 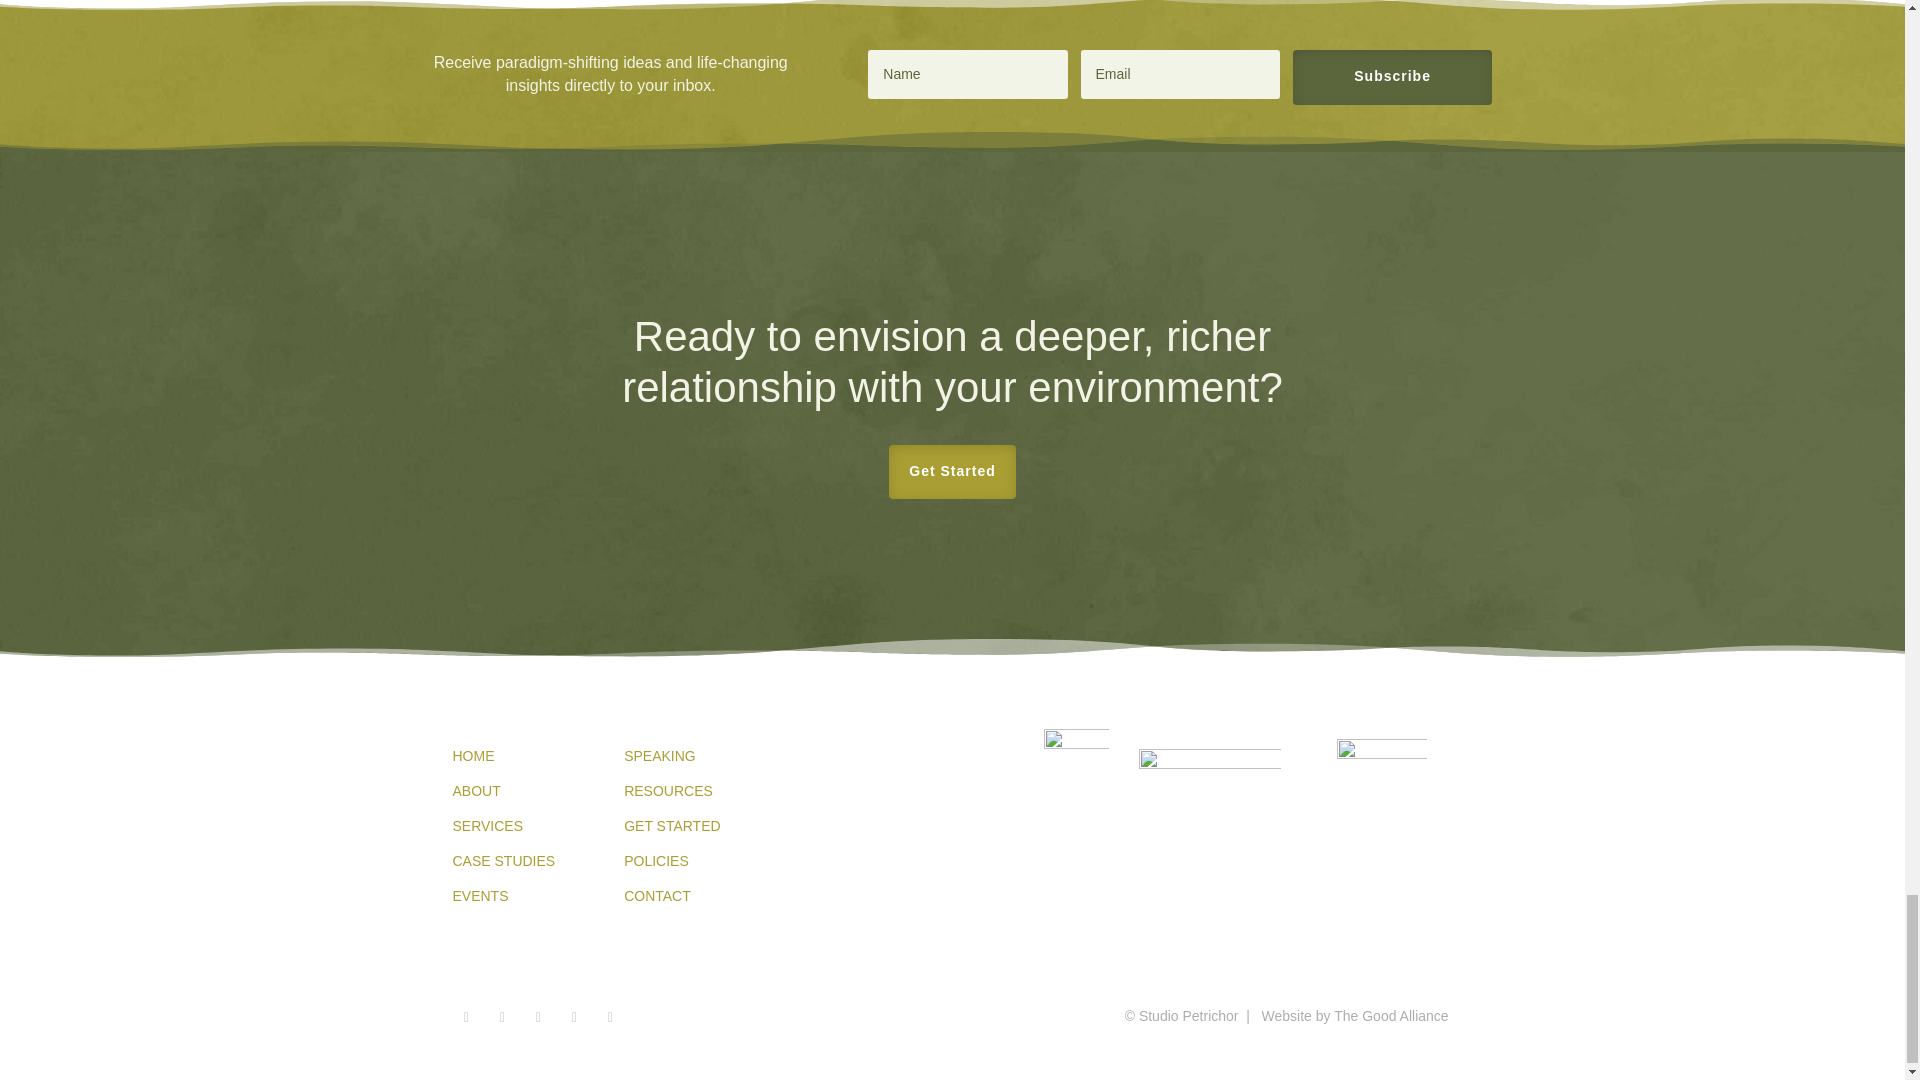 I want to click on Follow on Facebook, so click(x=466, y=1018).